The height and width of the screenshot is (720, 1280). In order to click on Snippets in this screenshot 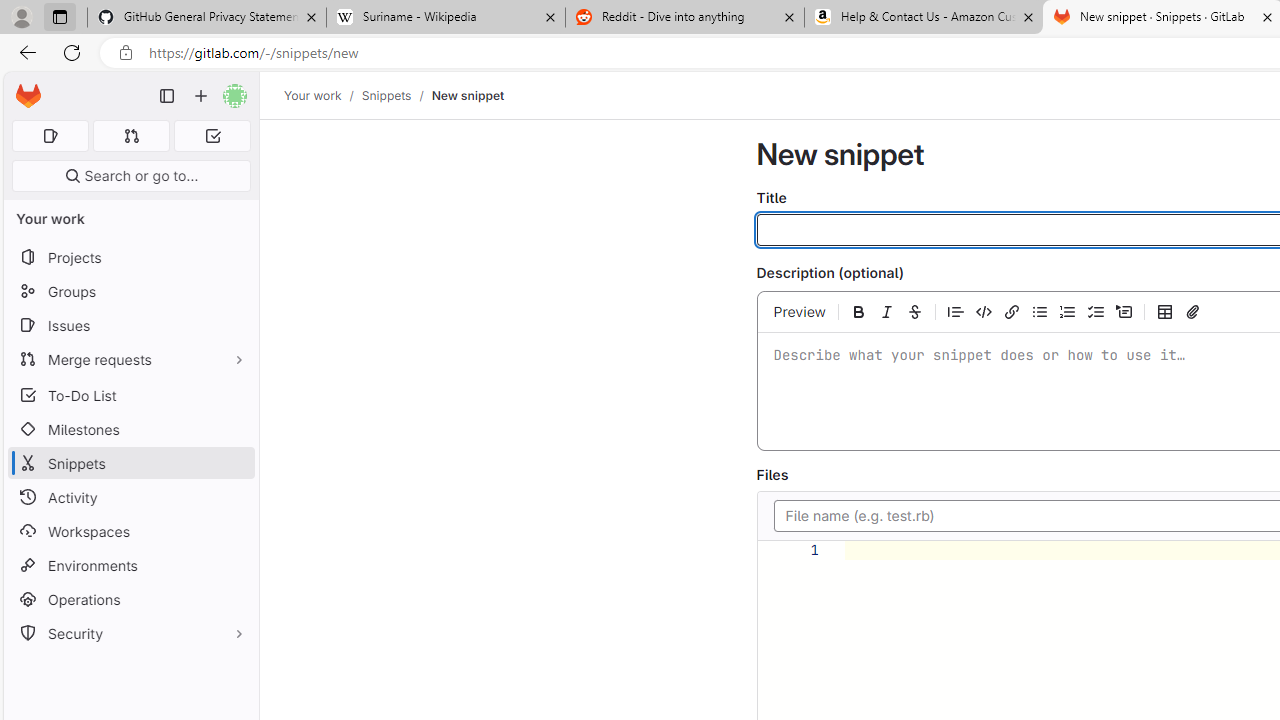, I will do `click(130, 464)`.